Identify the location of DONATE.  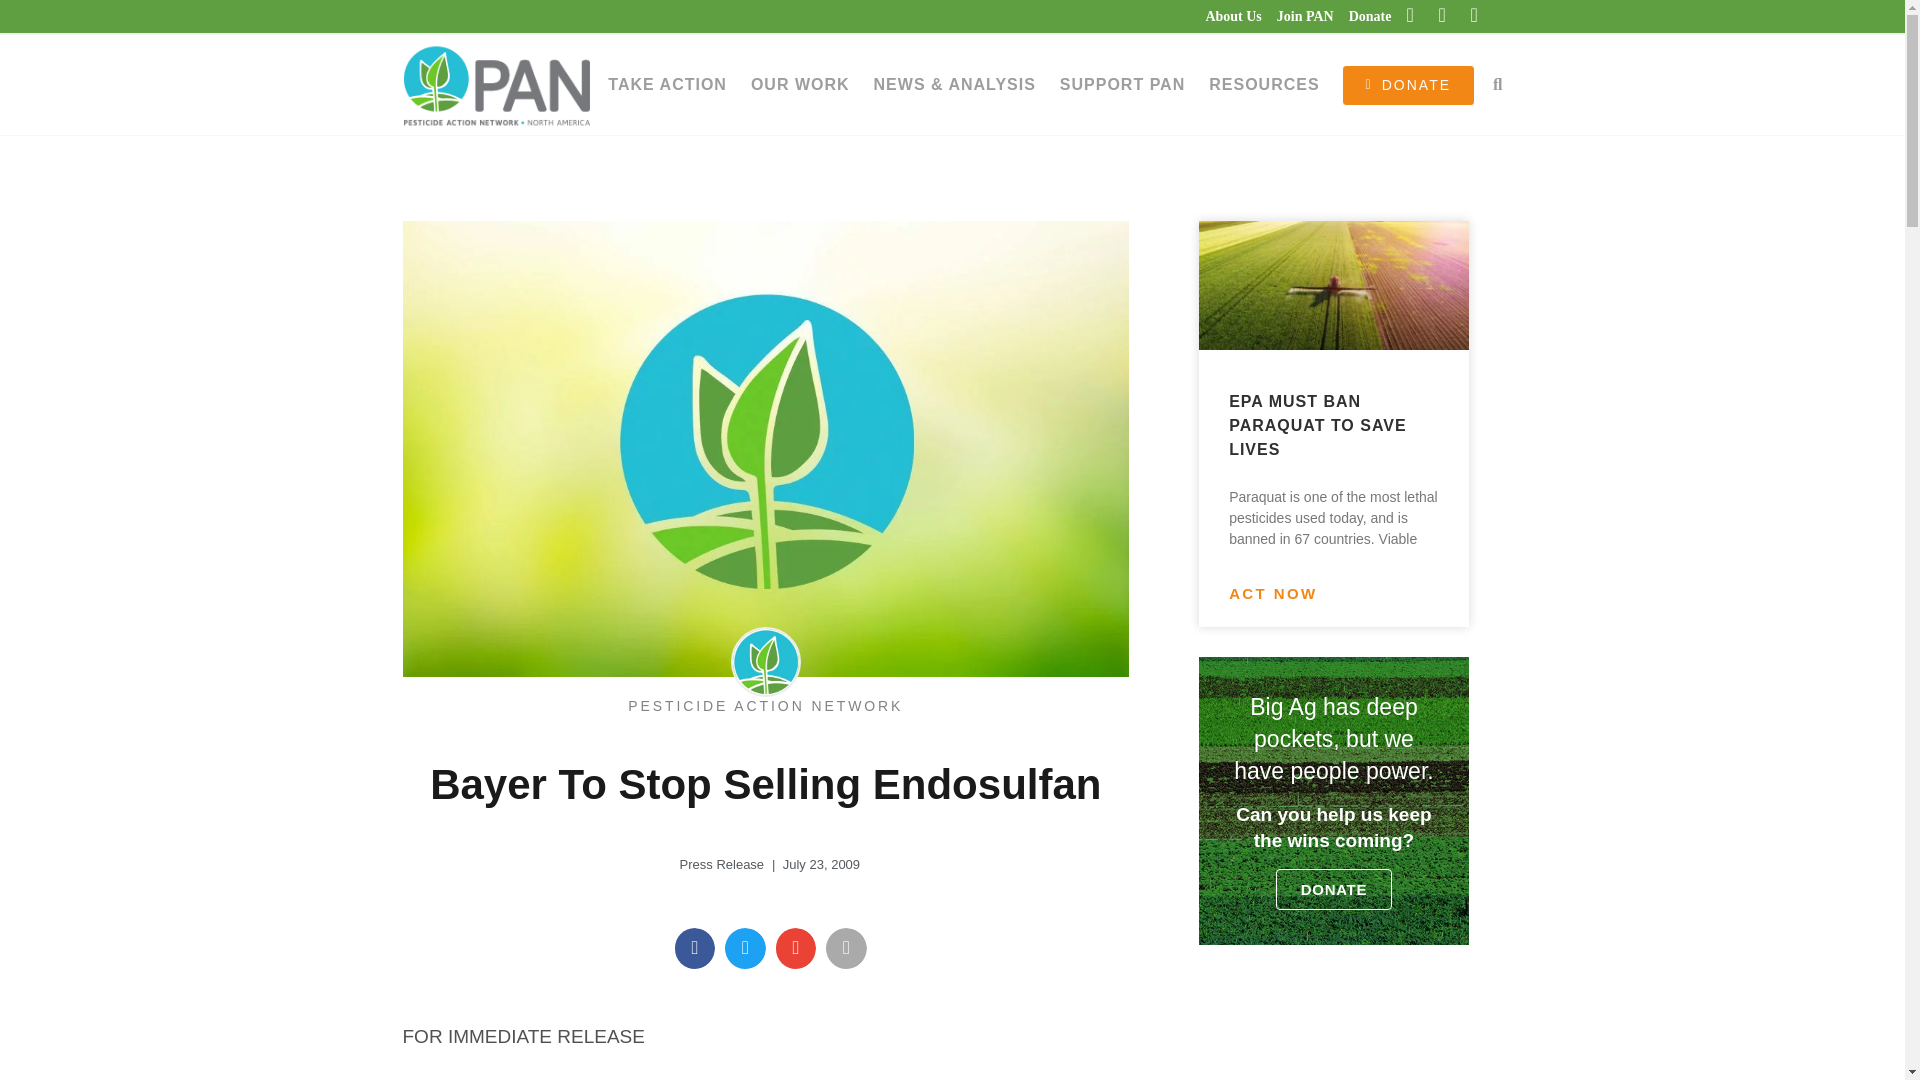
(1408, 84).